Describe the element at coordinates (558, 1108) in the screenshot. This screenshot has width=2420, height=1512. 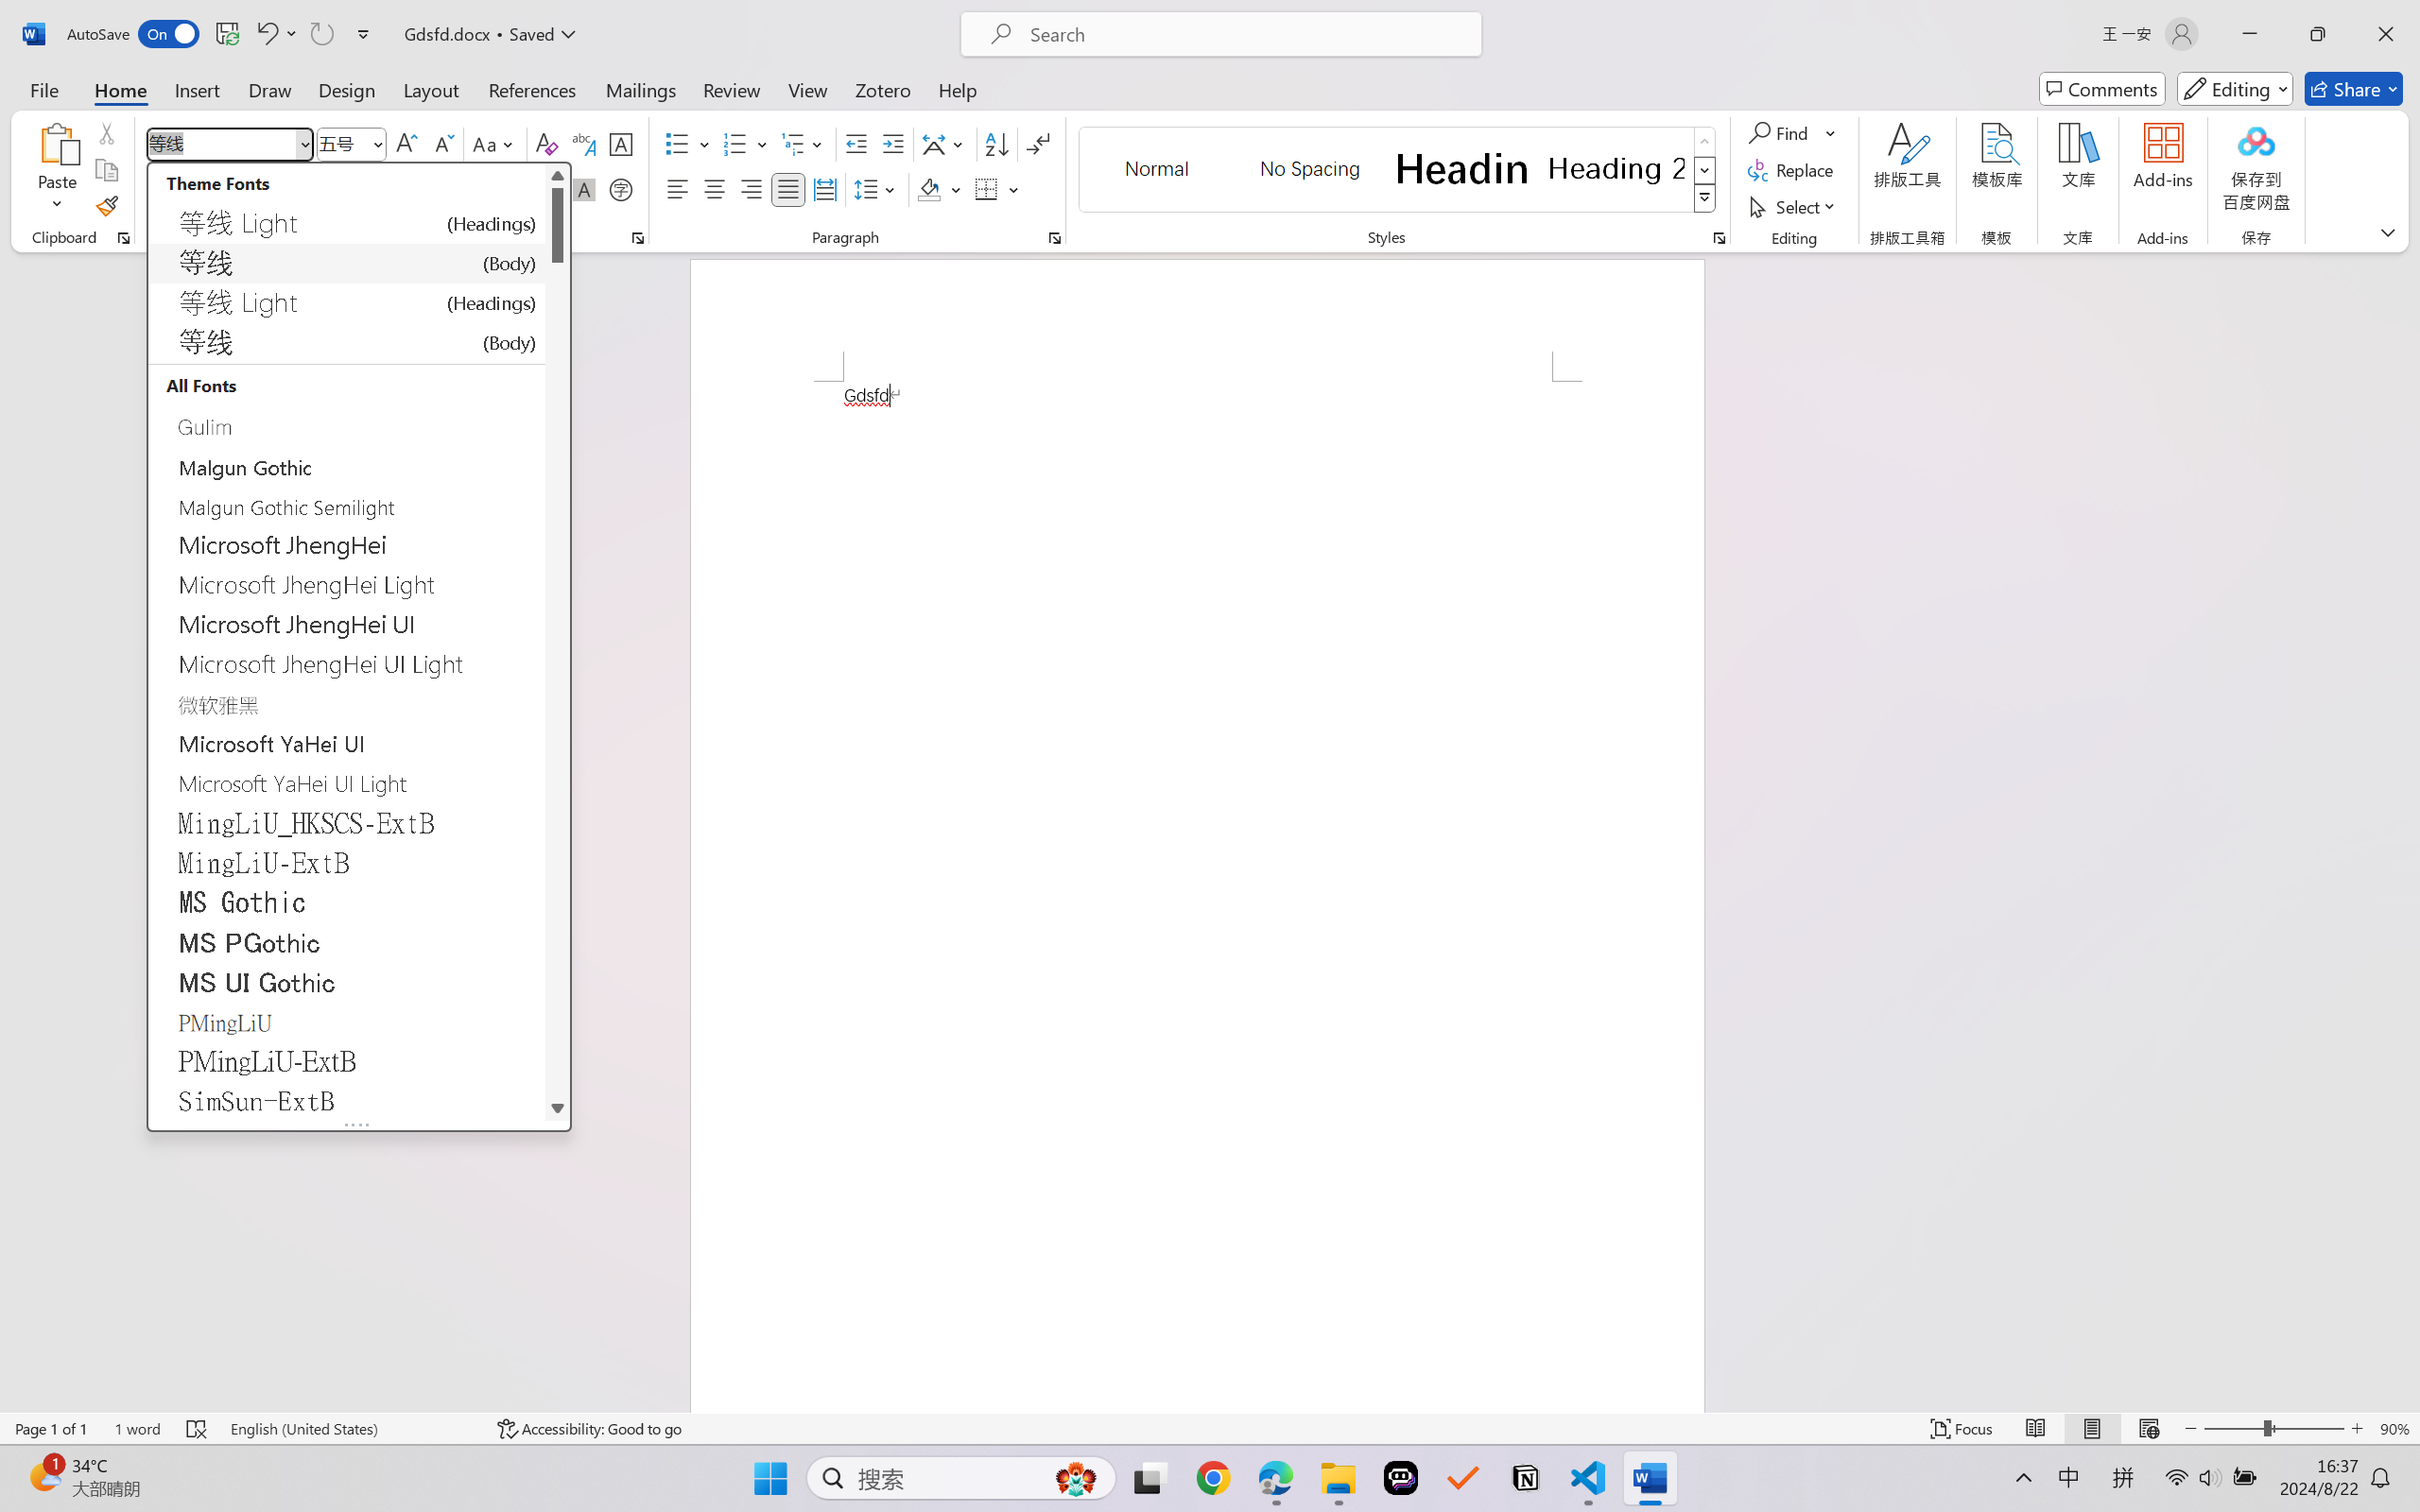
I see `Line down` at that location.